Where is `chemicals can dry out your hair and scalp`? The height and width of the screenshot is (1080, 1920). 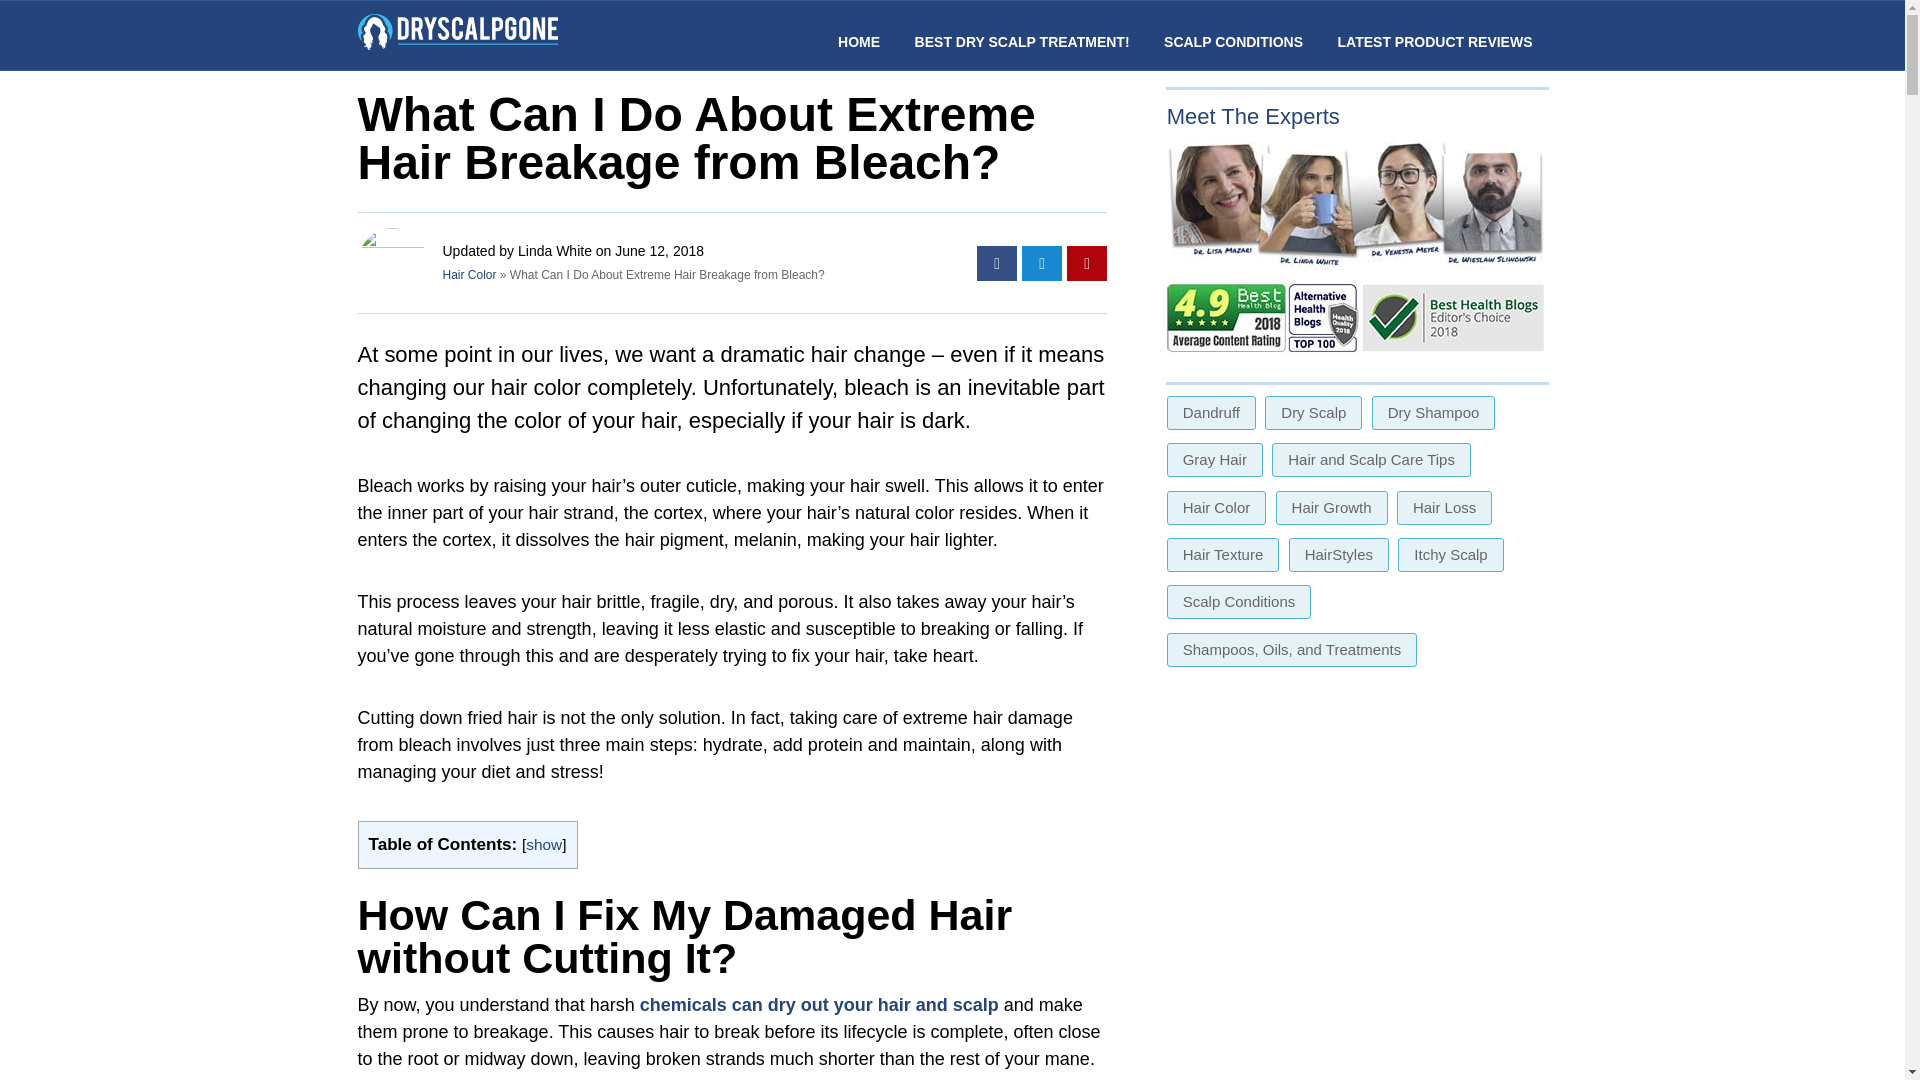
chemicals can dry out your hair and scalp is located at coordinates (818, 1004).